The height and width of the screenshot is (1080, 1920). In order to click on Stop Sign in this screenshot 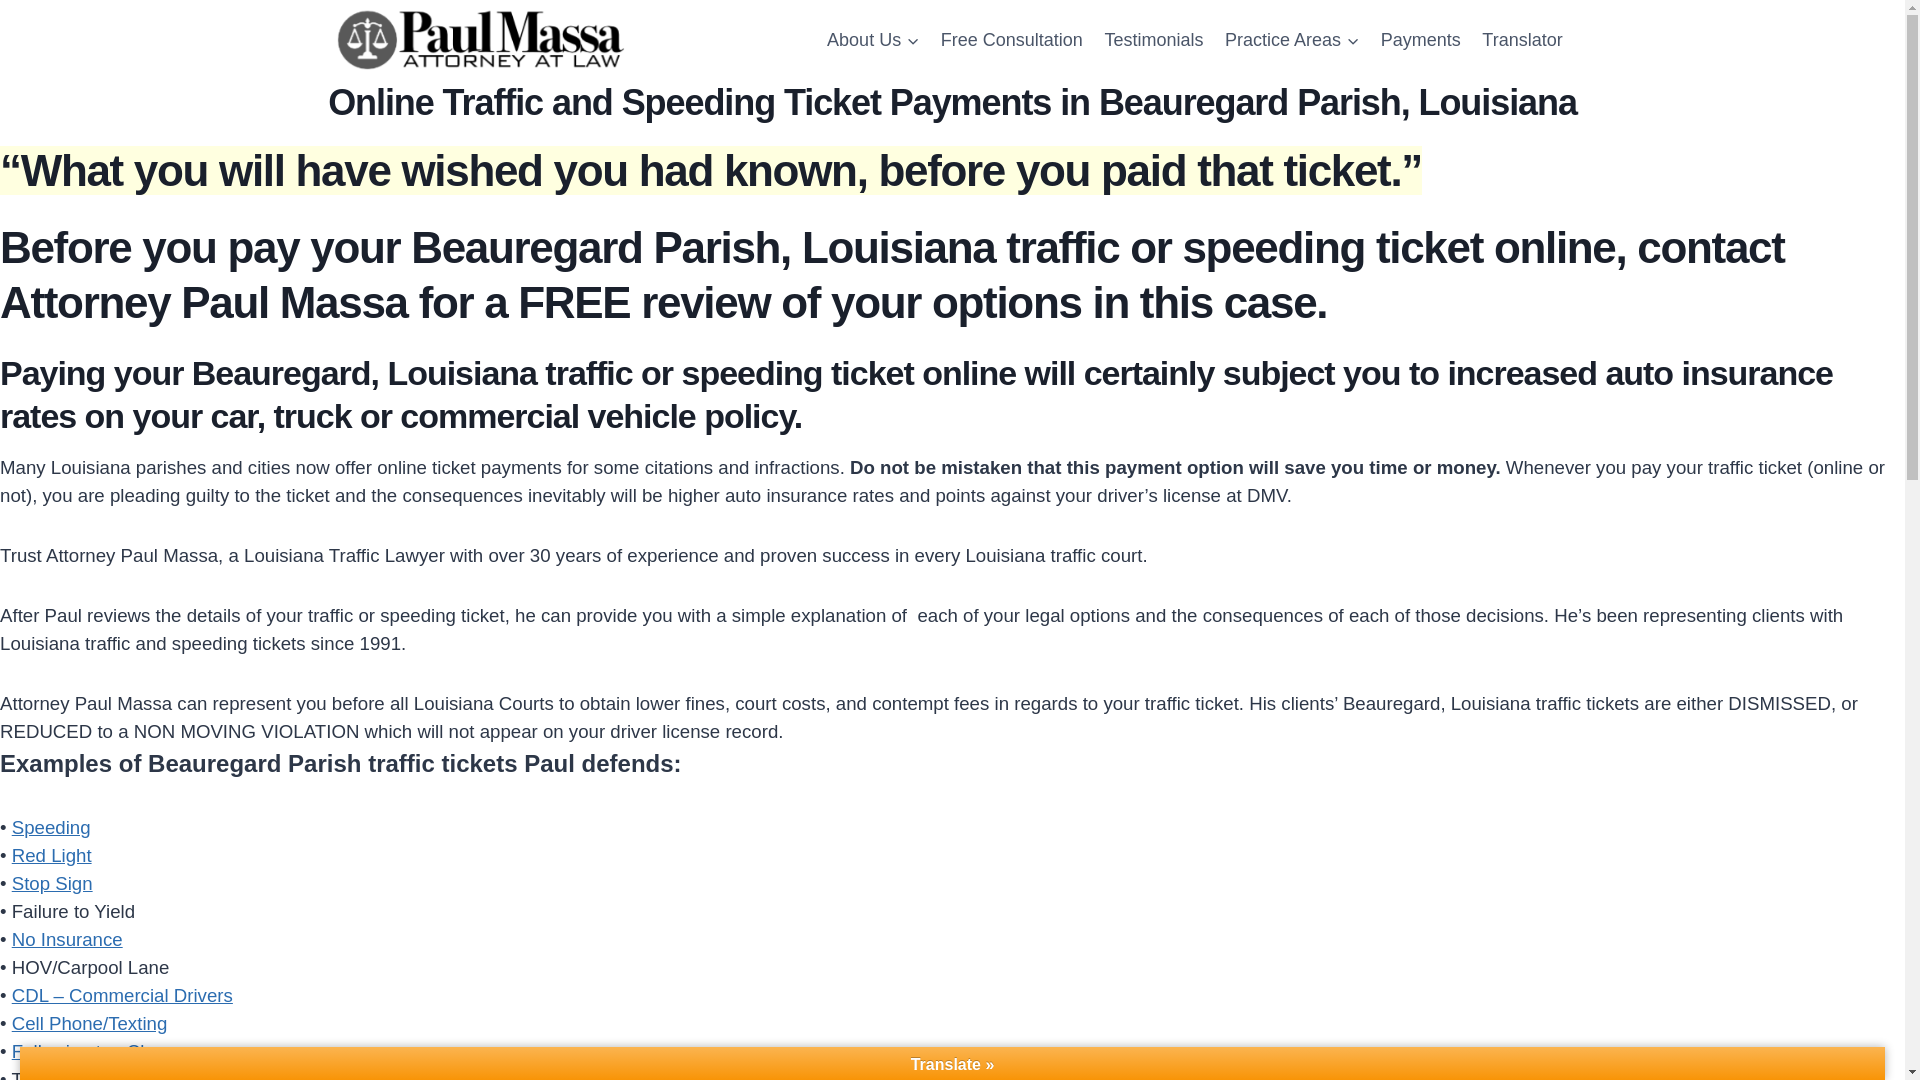, I will do `click(52, 883)`.